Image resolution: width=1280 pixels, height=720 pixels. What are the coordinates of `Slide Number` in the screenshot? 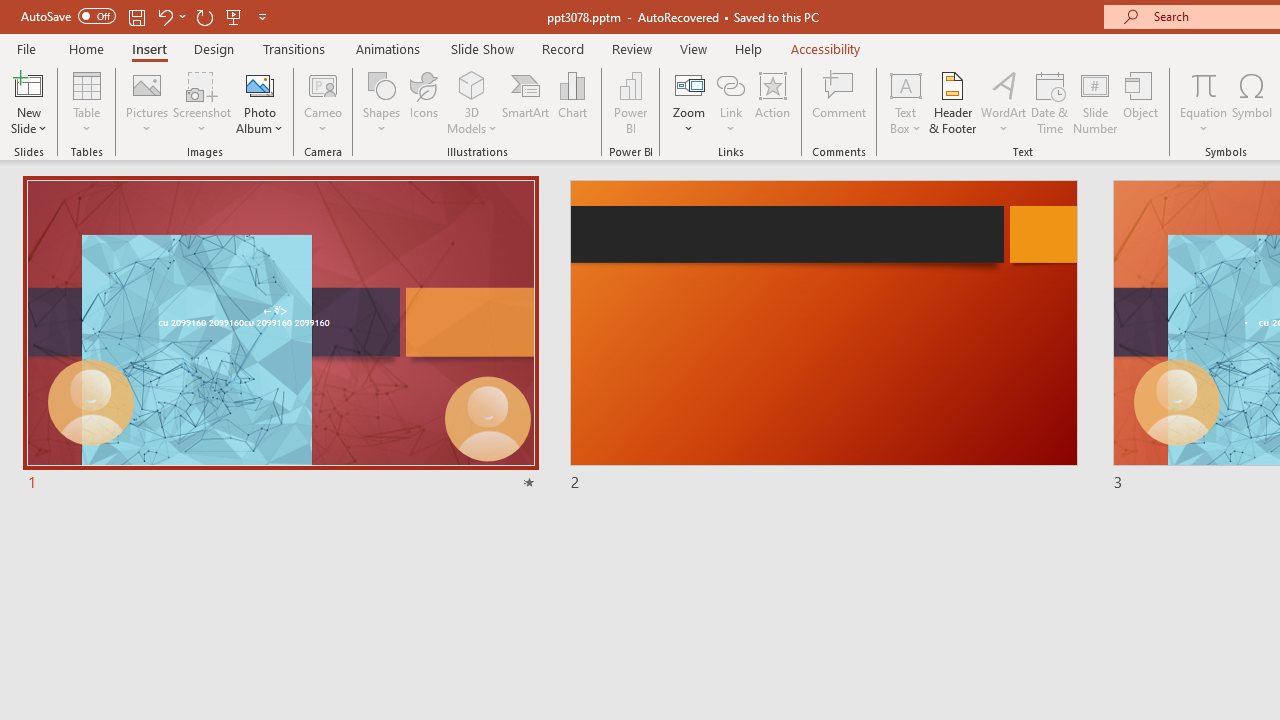 It's located at (1096, 102).